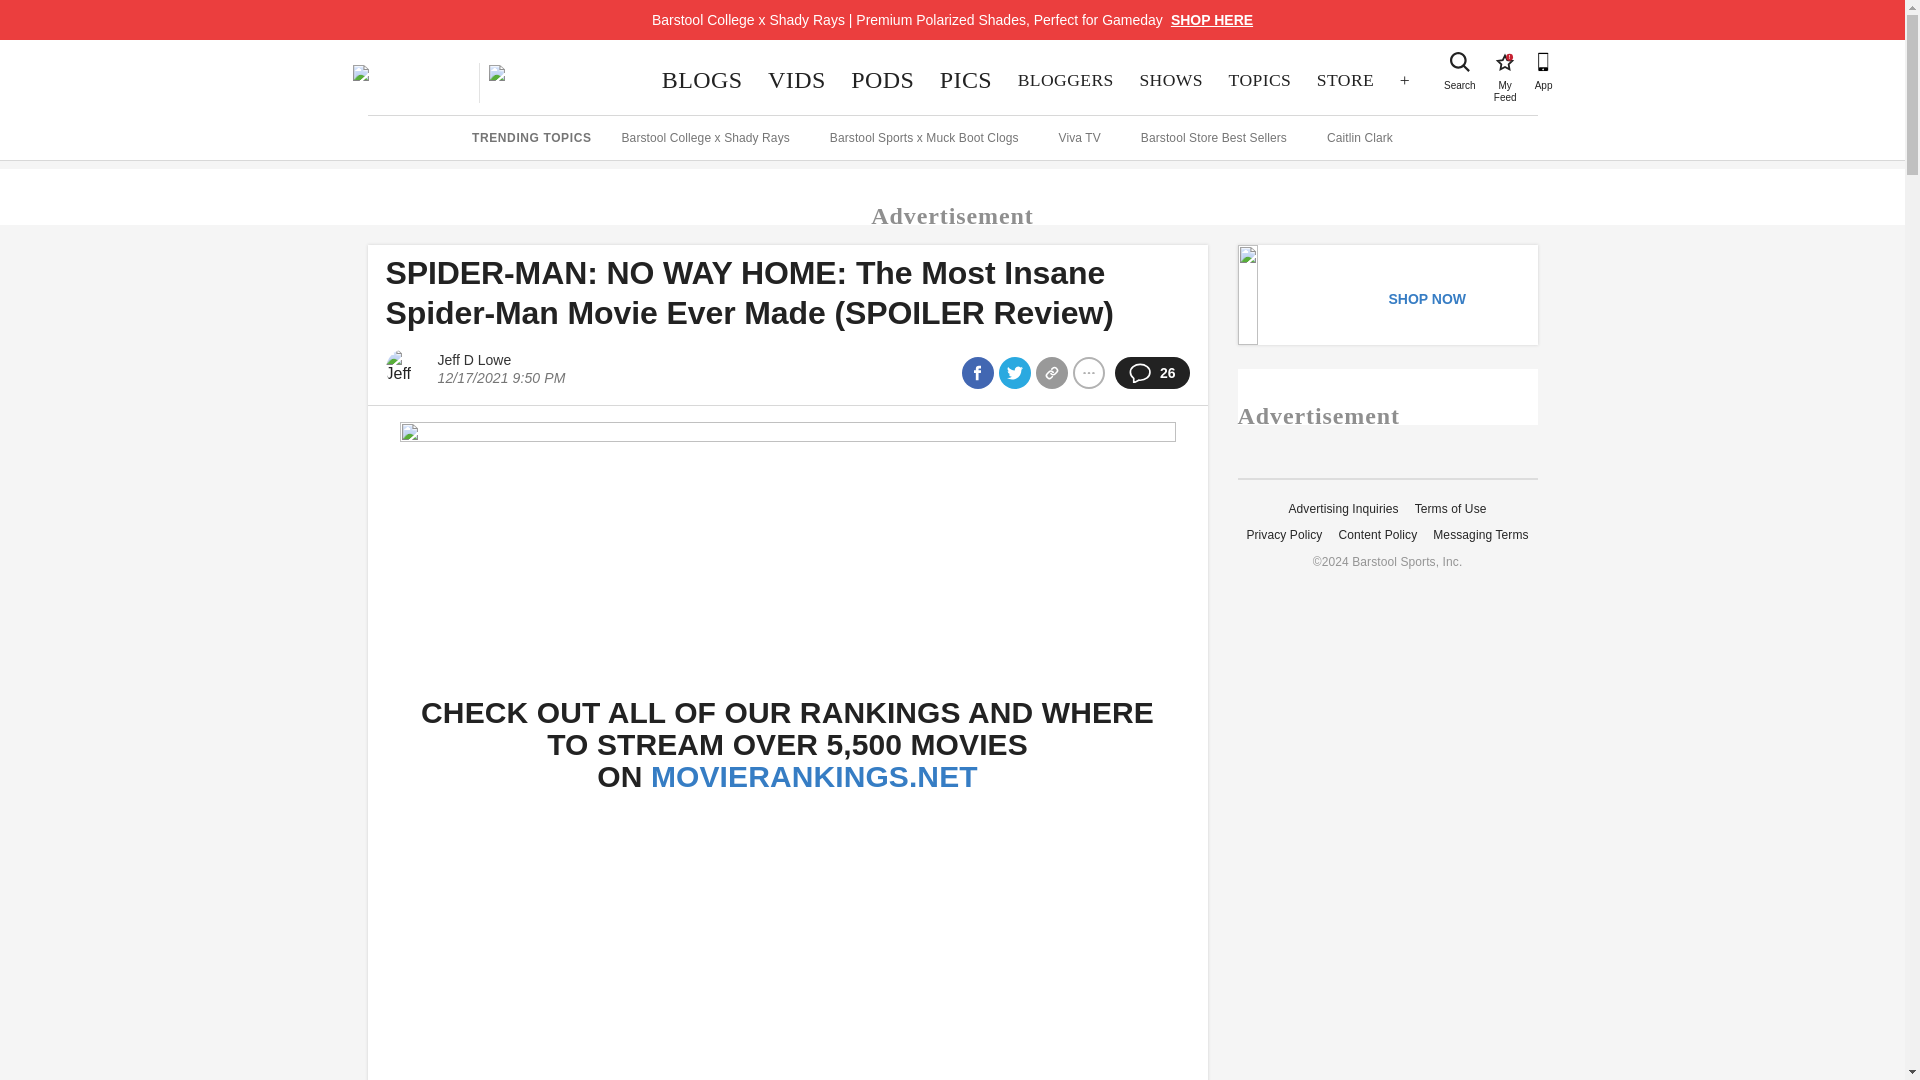 This screenshot has height=1080, width=1920. What do you see at coordinates (1344, 80) in the screenshot?
I see `STORE` at bounding box center [1344, 80].